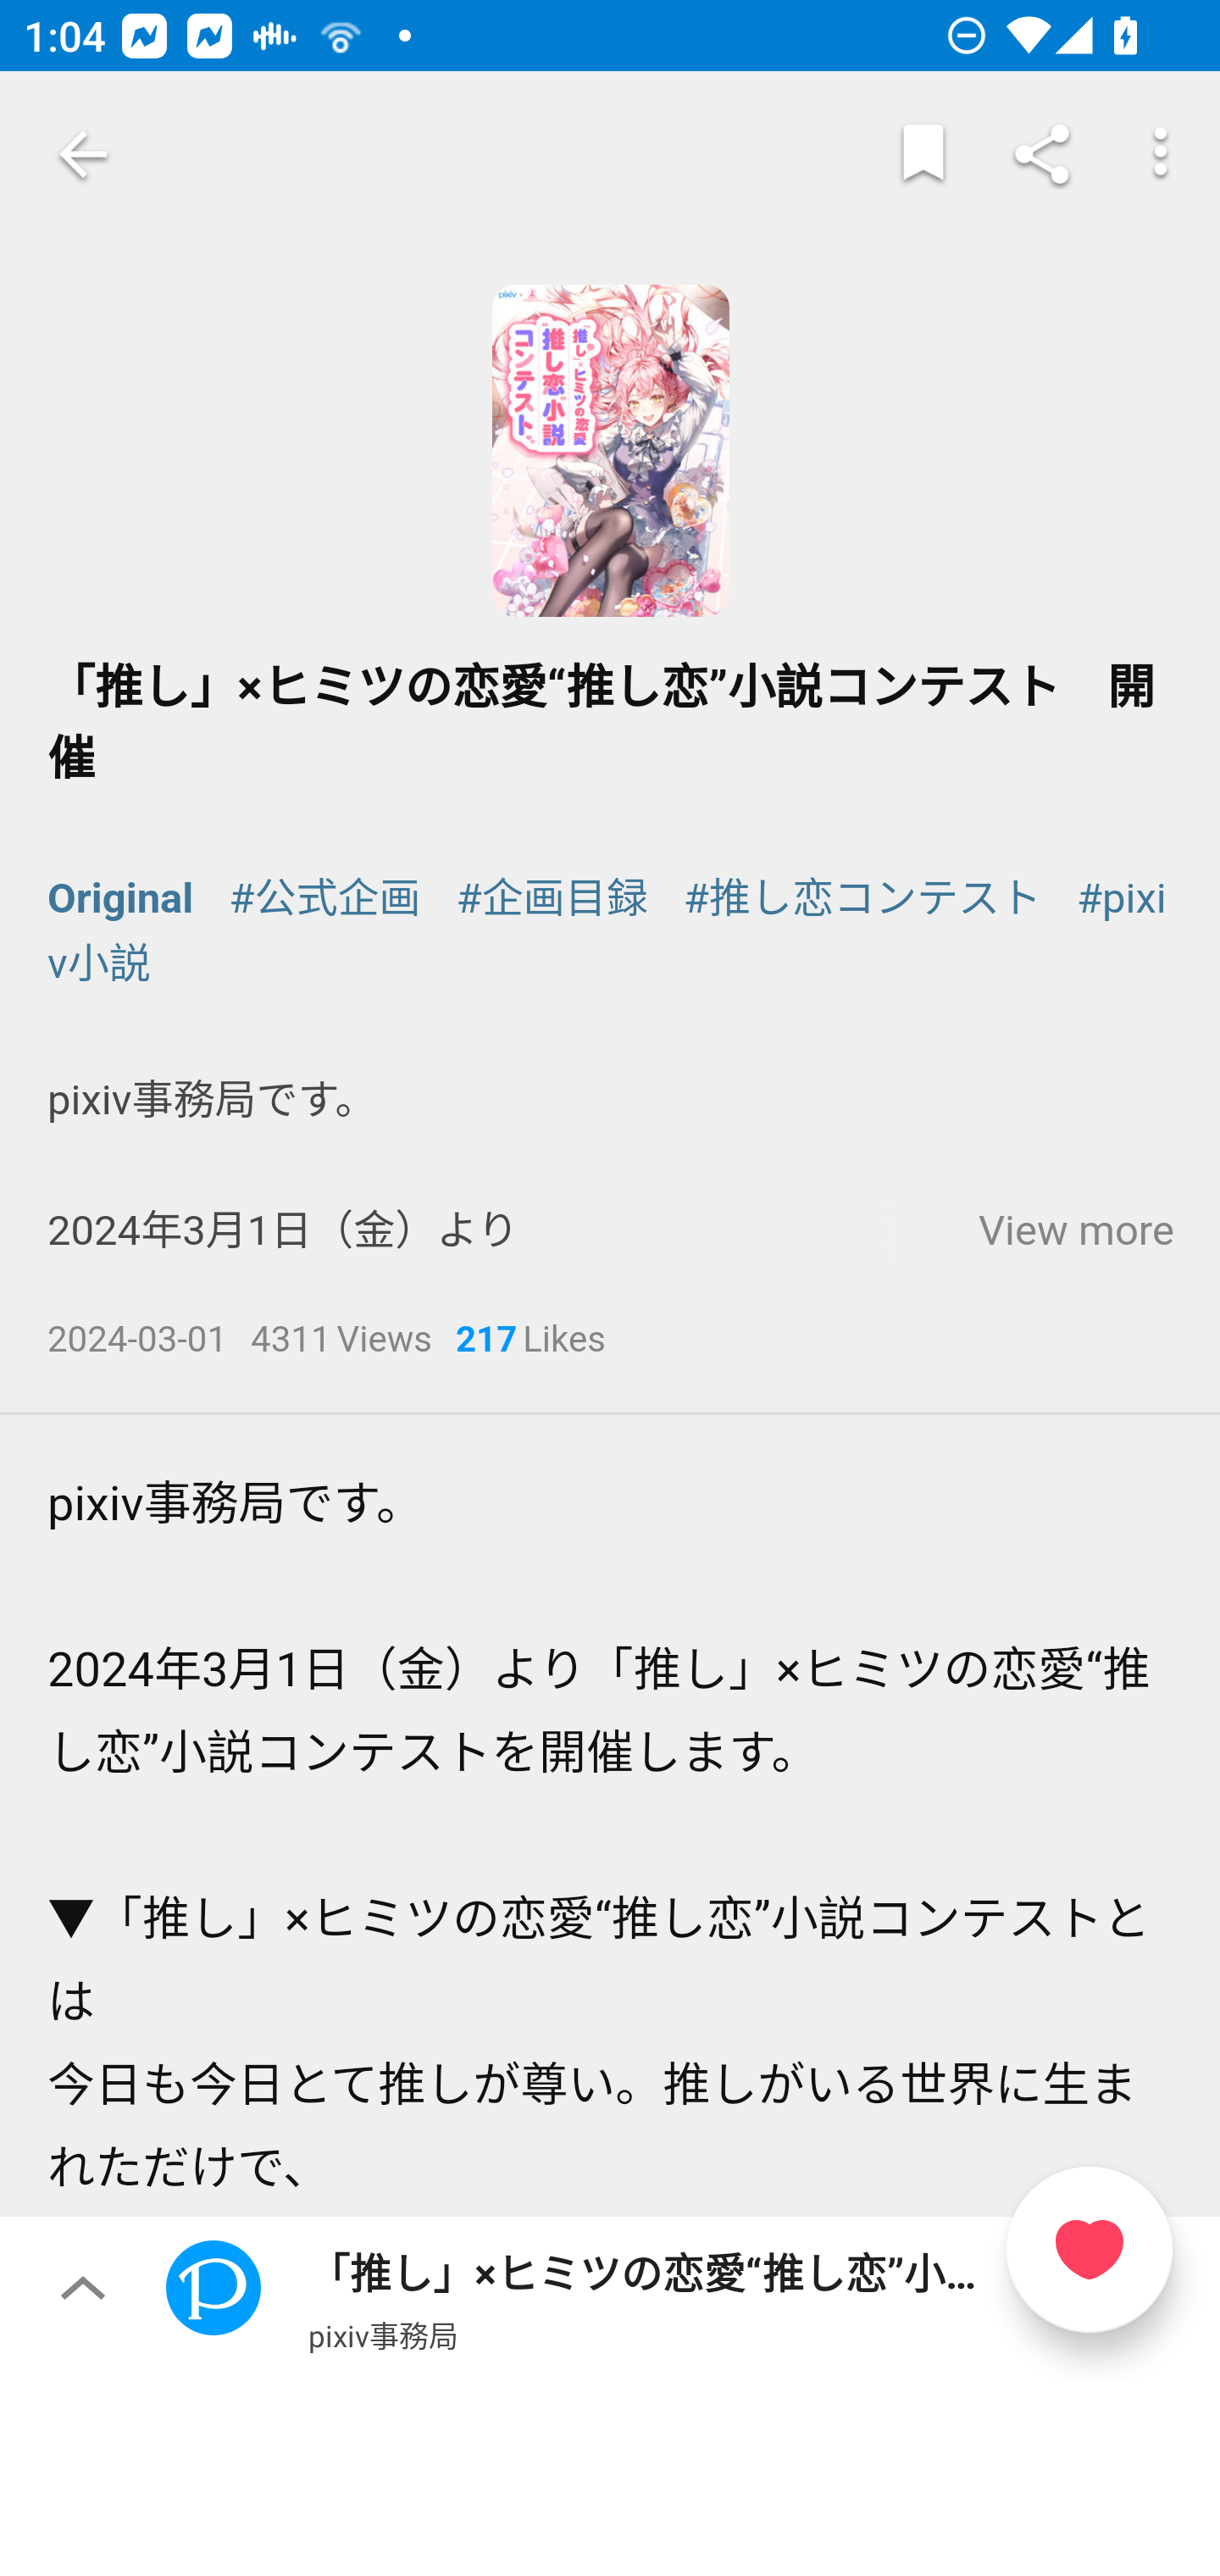  Describe the element at coordinates (551, 897) in the screenshot. I see `#企画目録` at that location.